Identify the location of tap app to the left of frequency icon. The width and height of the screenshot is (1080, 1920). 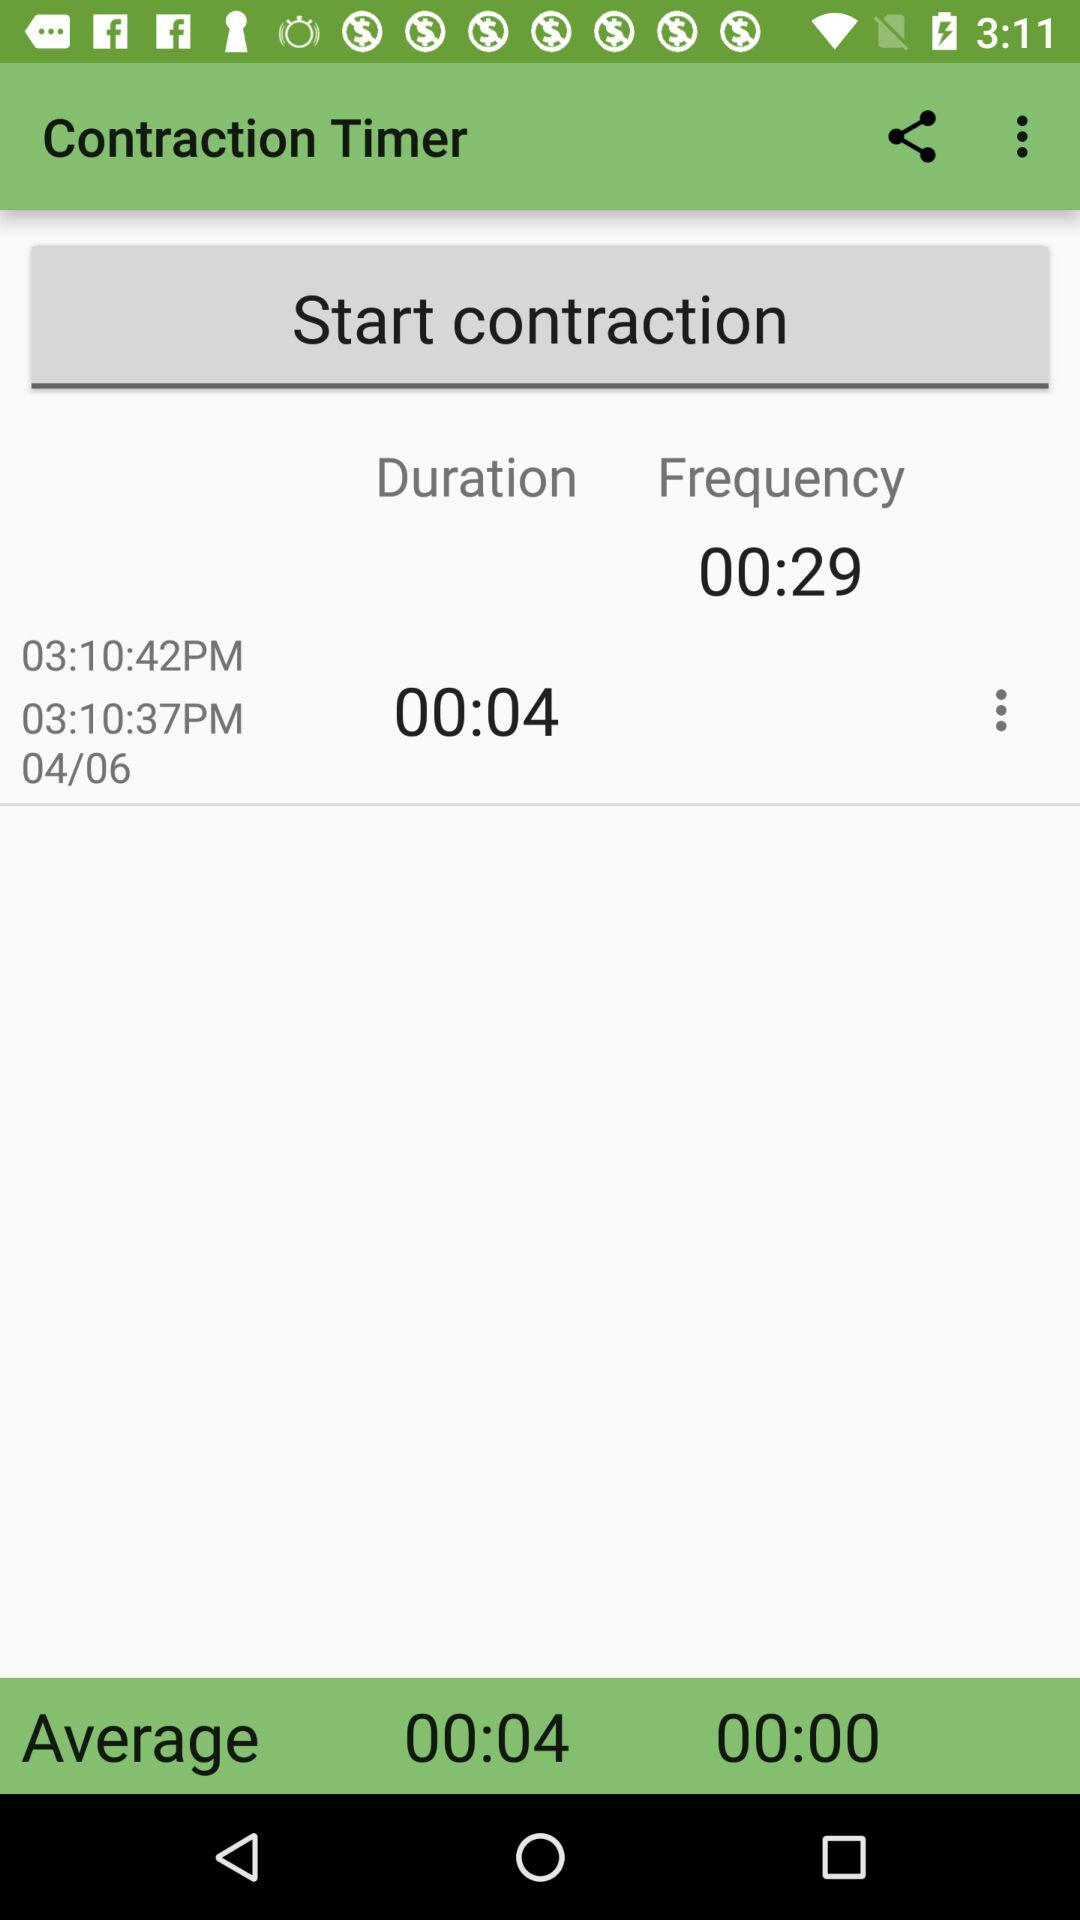
(324, 570).